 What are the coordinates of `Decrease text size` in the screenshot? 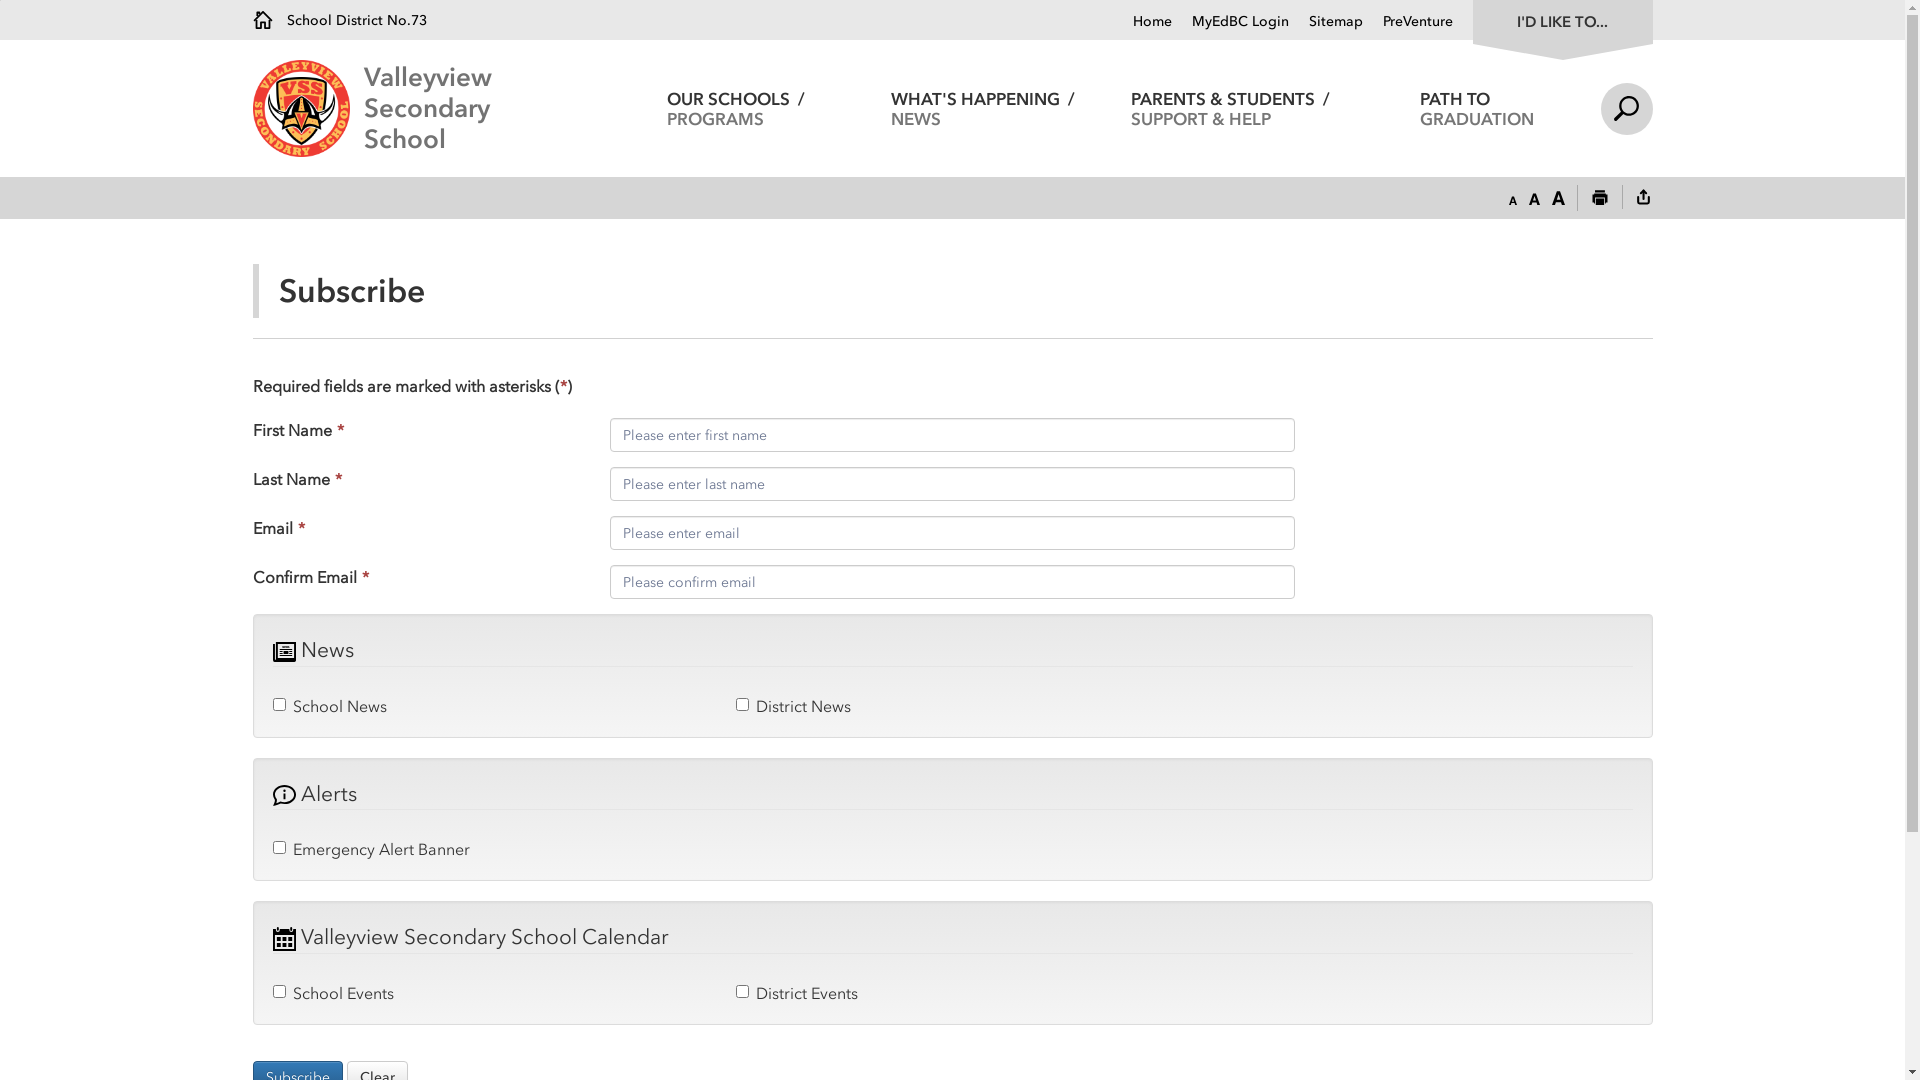 It's located at (1512, 199).